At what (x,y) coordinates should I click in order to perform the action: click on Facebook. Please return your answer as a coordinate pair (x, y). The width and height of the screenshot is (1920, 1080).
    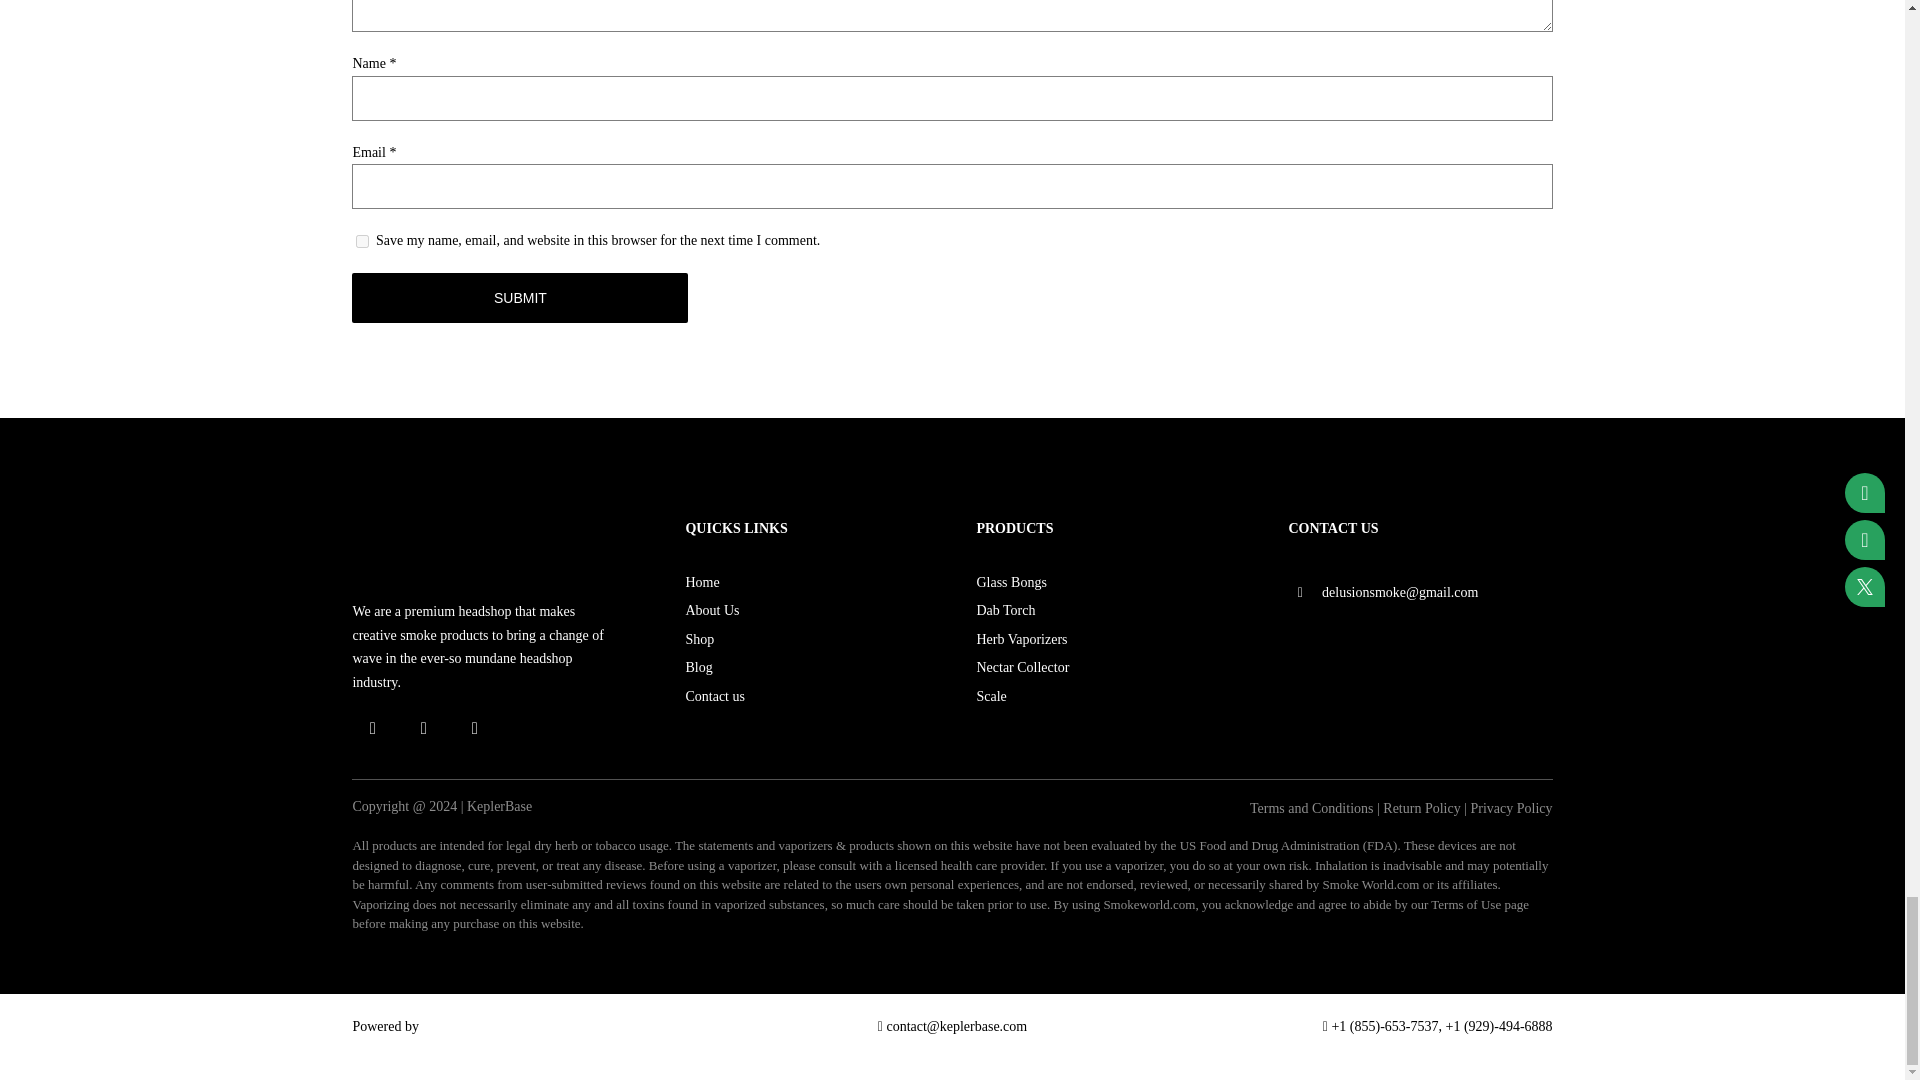
    Looking at the image, I should click on (372, 728).